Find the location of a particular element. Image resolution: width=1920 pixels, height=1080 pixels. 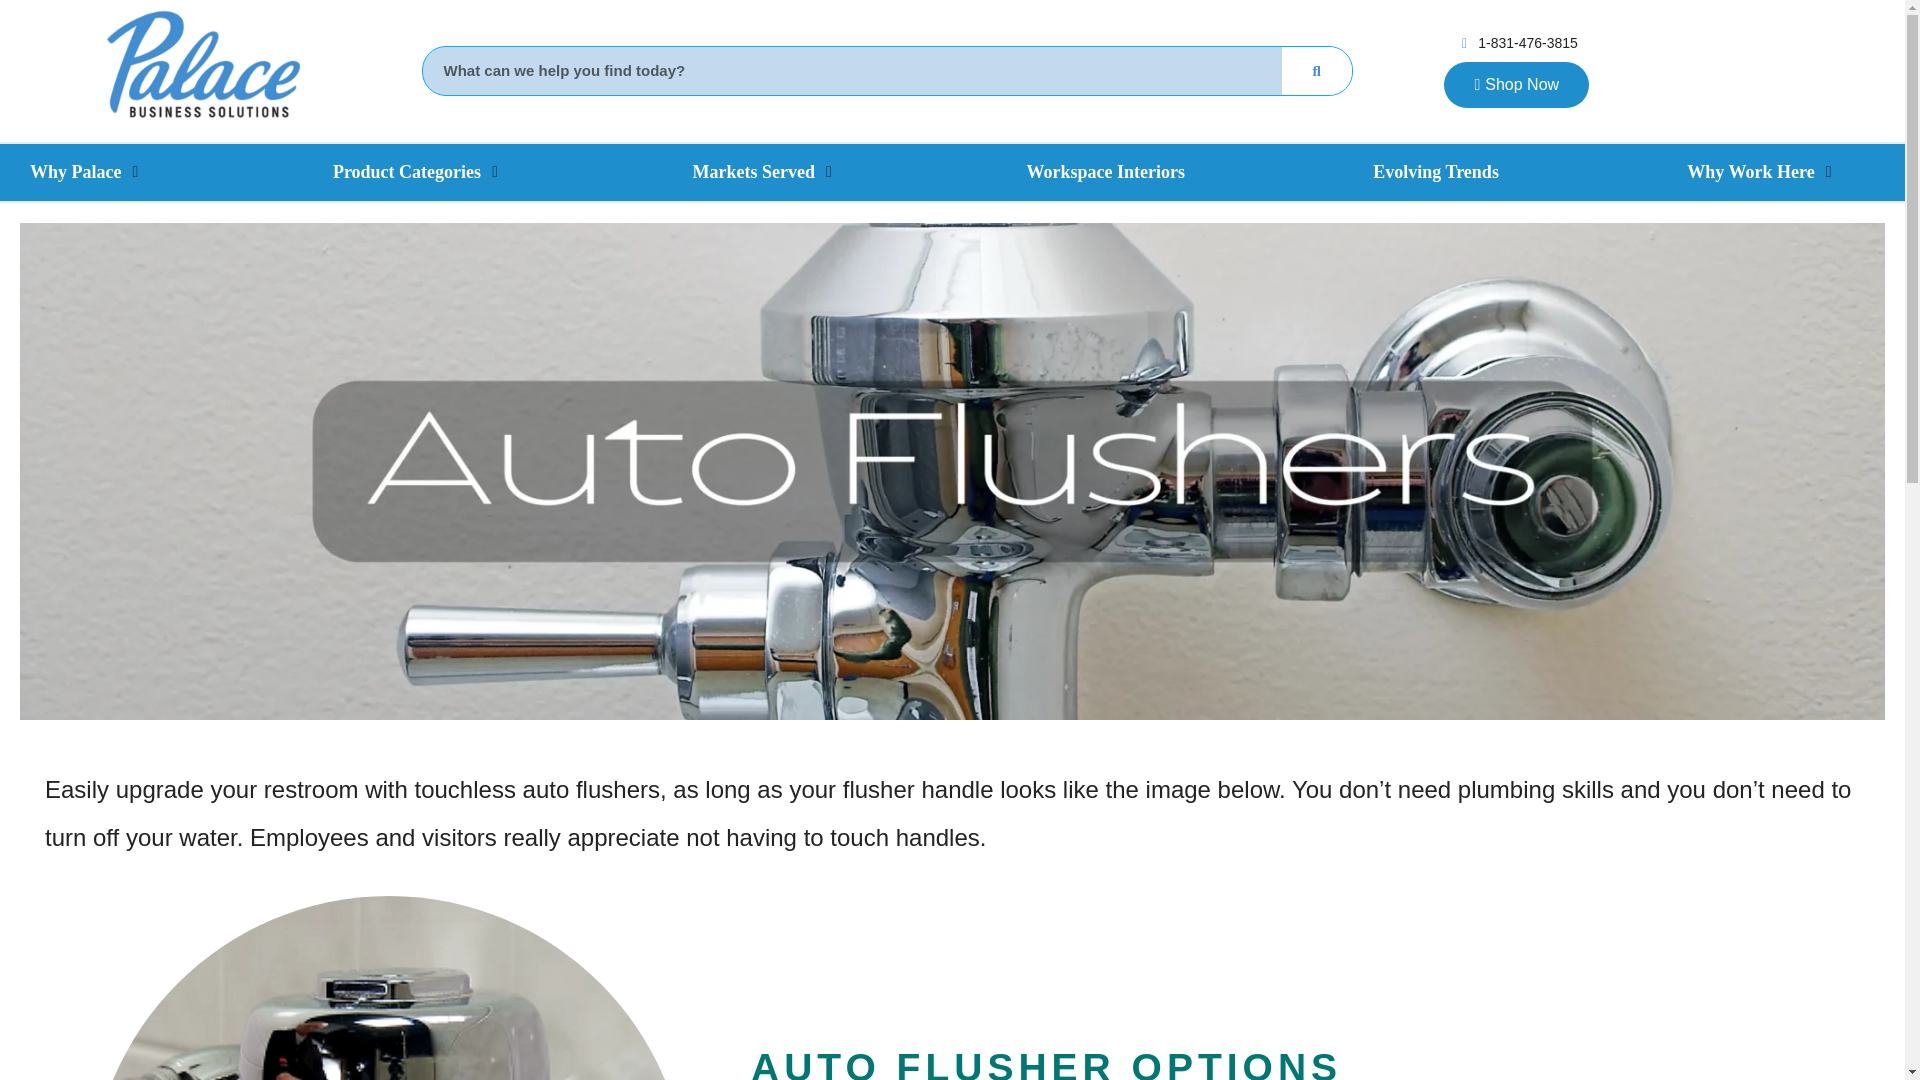

Markets Served is located at coordinates (754, 172).